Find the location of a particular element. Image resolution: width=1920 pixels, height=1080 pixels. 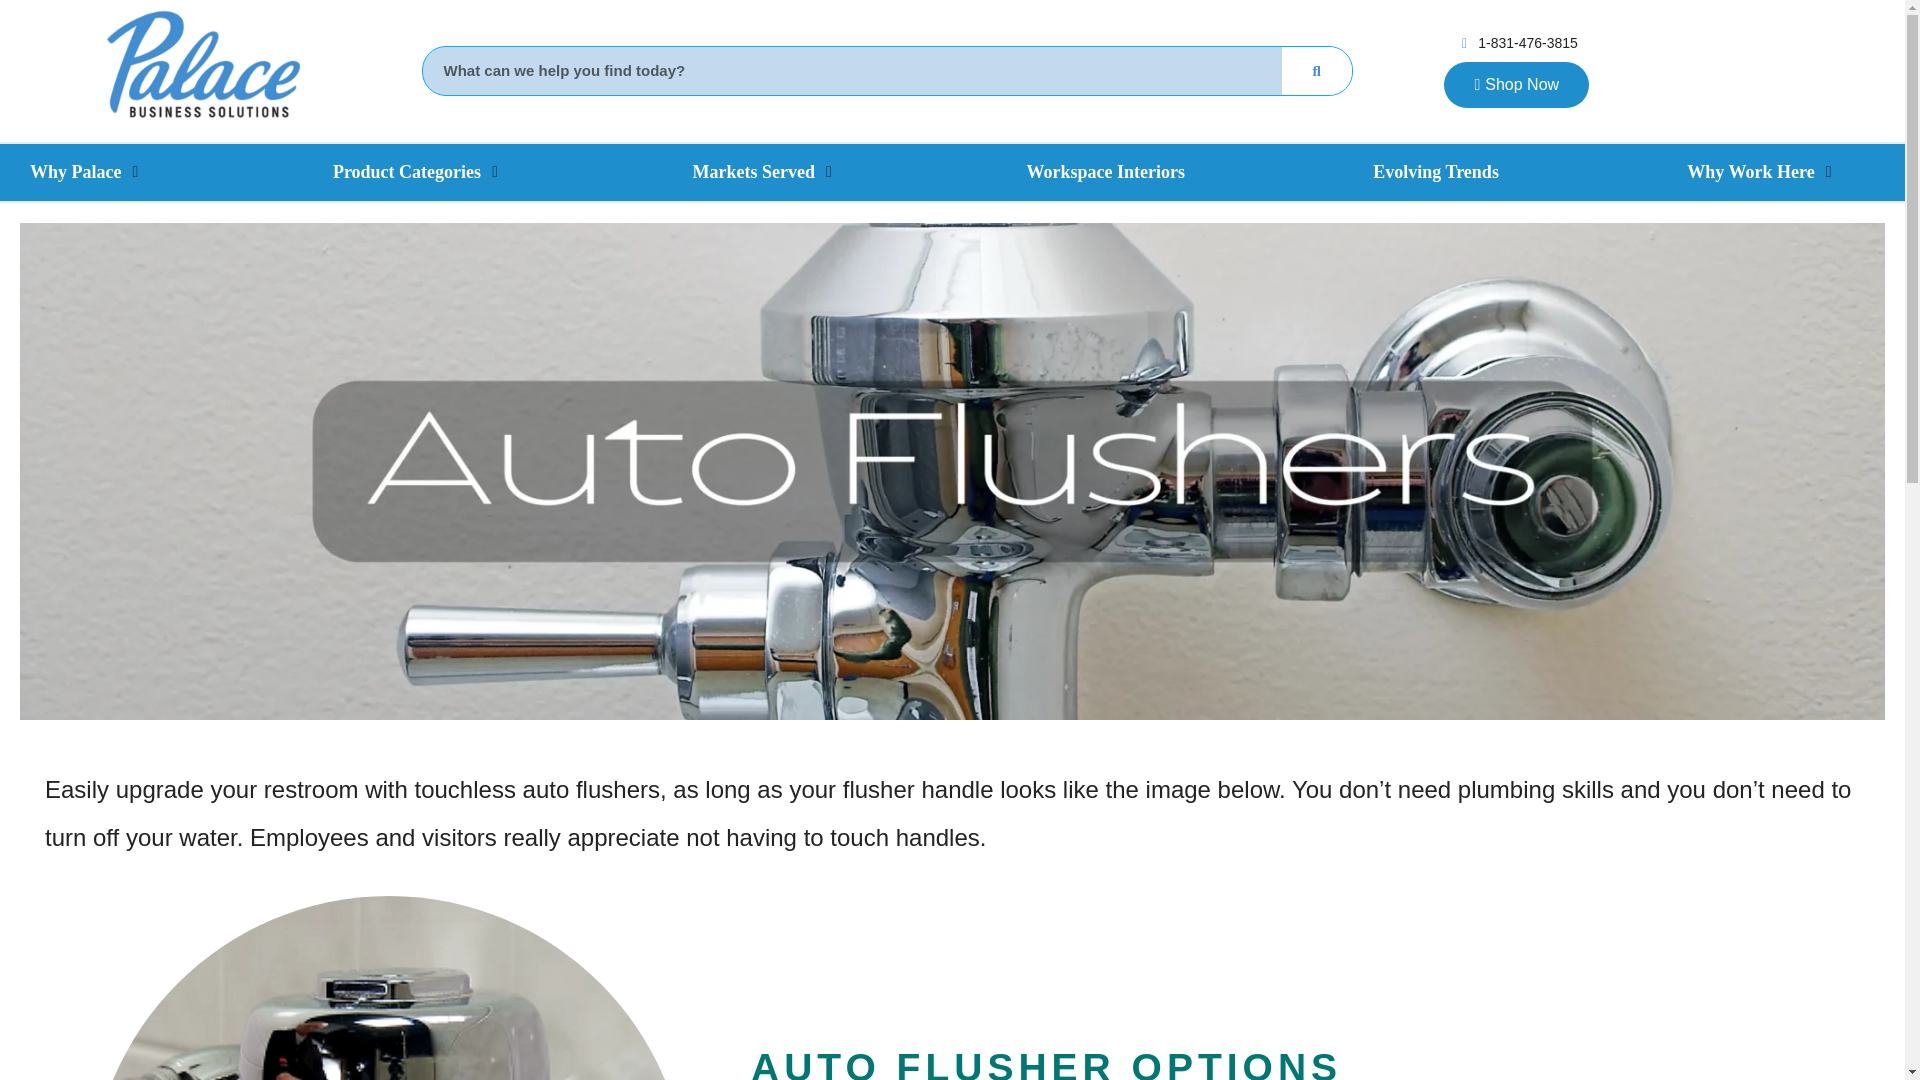

Markets Served is located at coordinates (754, 172).